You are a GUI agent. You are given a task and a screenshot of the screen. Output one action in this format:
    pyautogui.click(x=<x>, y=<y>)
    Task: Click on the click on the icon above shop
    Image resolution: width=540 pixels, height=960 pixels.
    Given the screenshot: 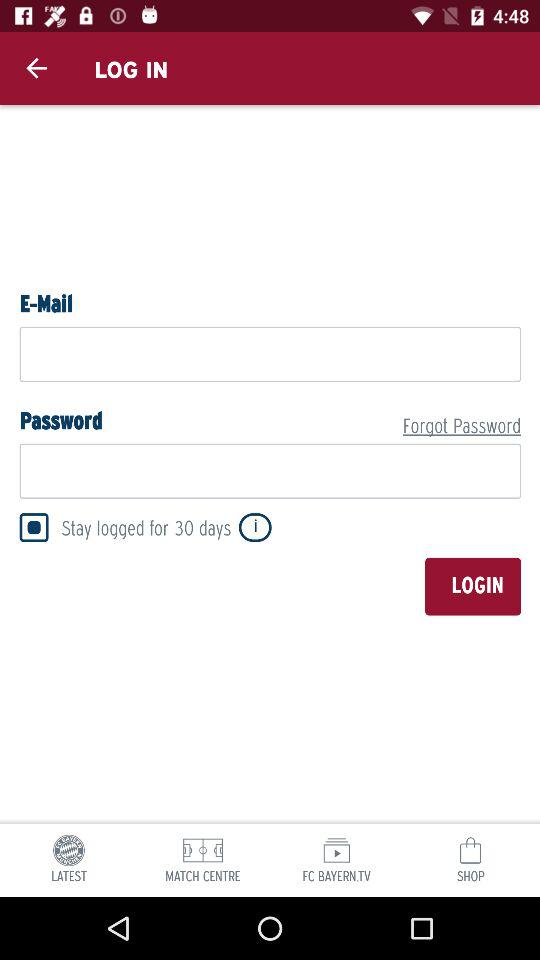 What is the action you would take?
    pyautogui.click(x=470, y=850)
    